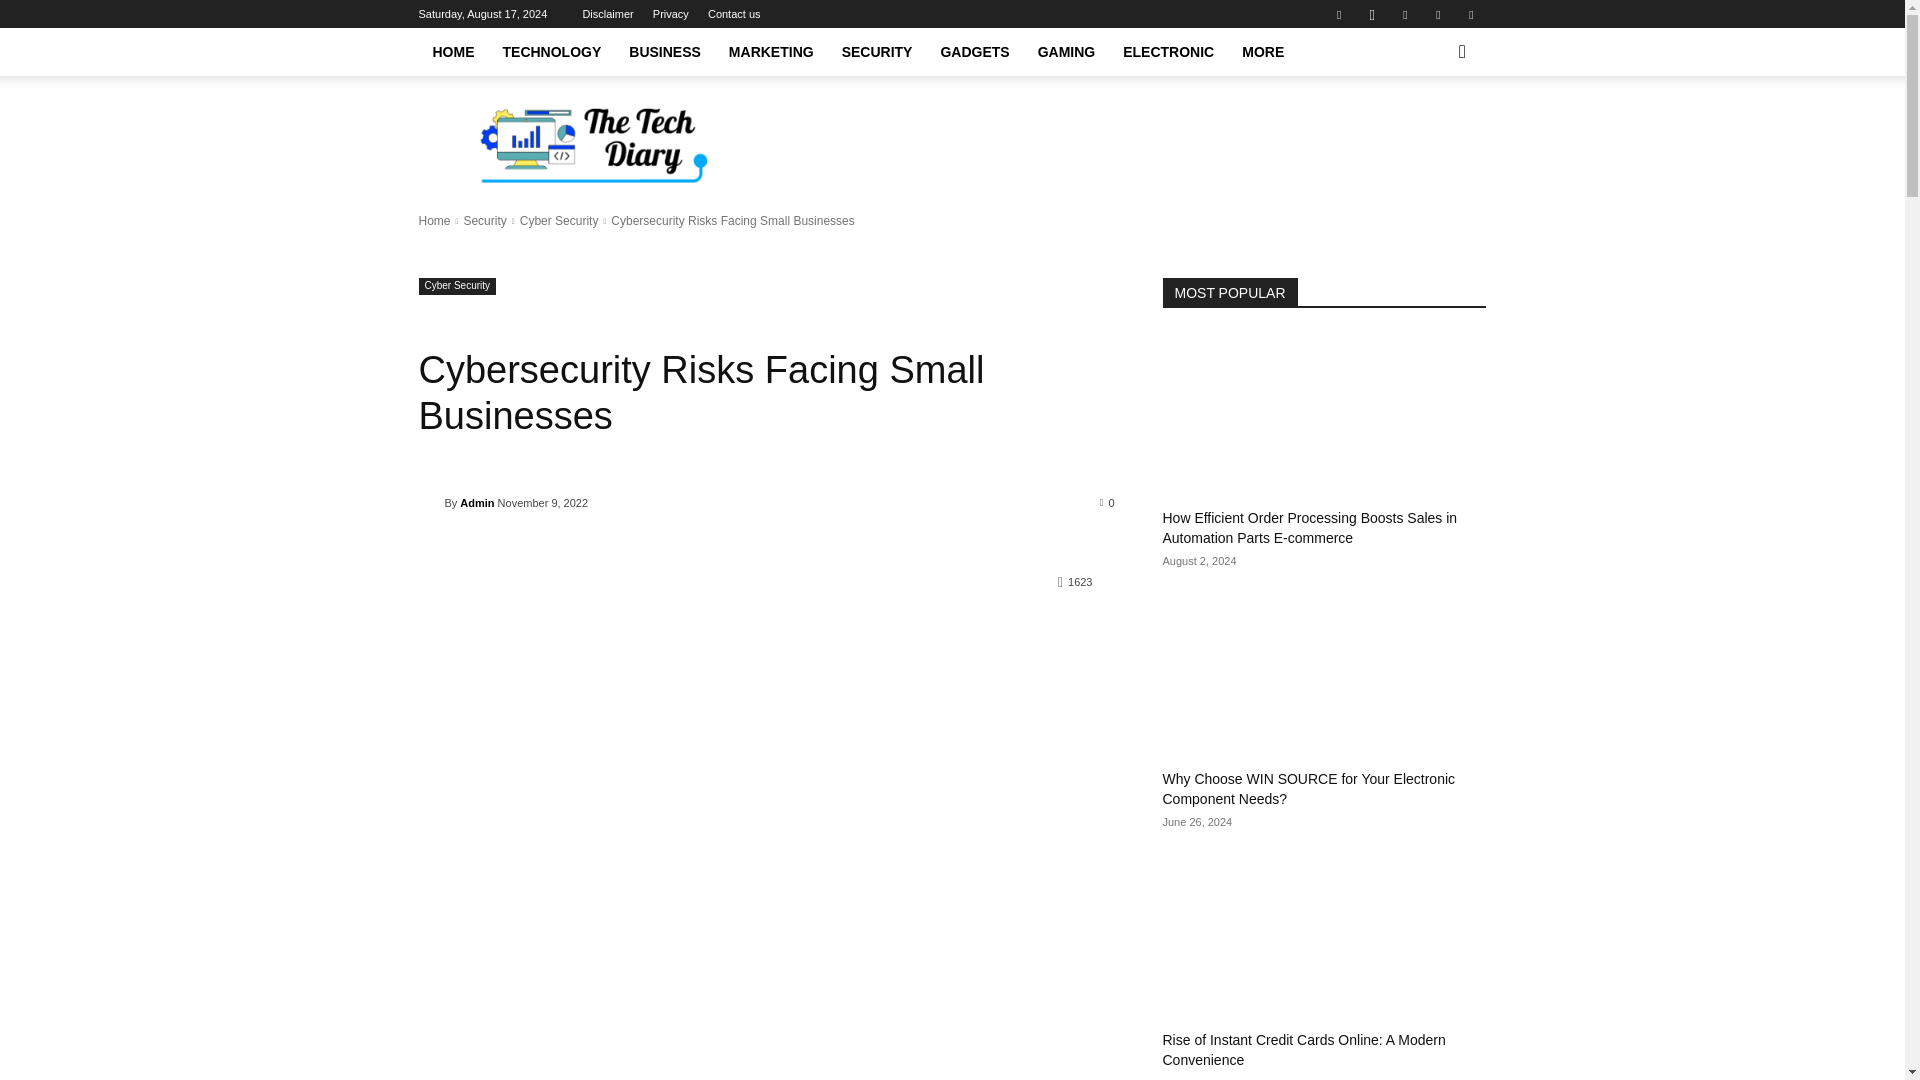  What do you see at coordinates (484, 220) in the screenshot?
I see `View all posts in Security` at bounding box center [484, 220].